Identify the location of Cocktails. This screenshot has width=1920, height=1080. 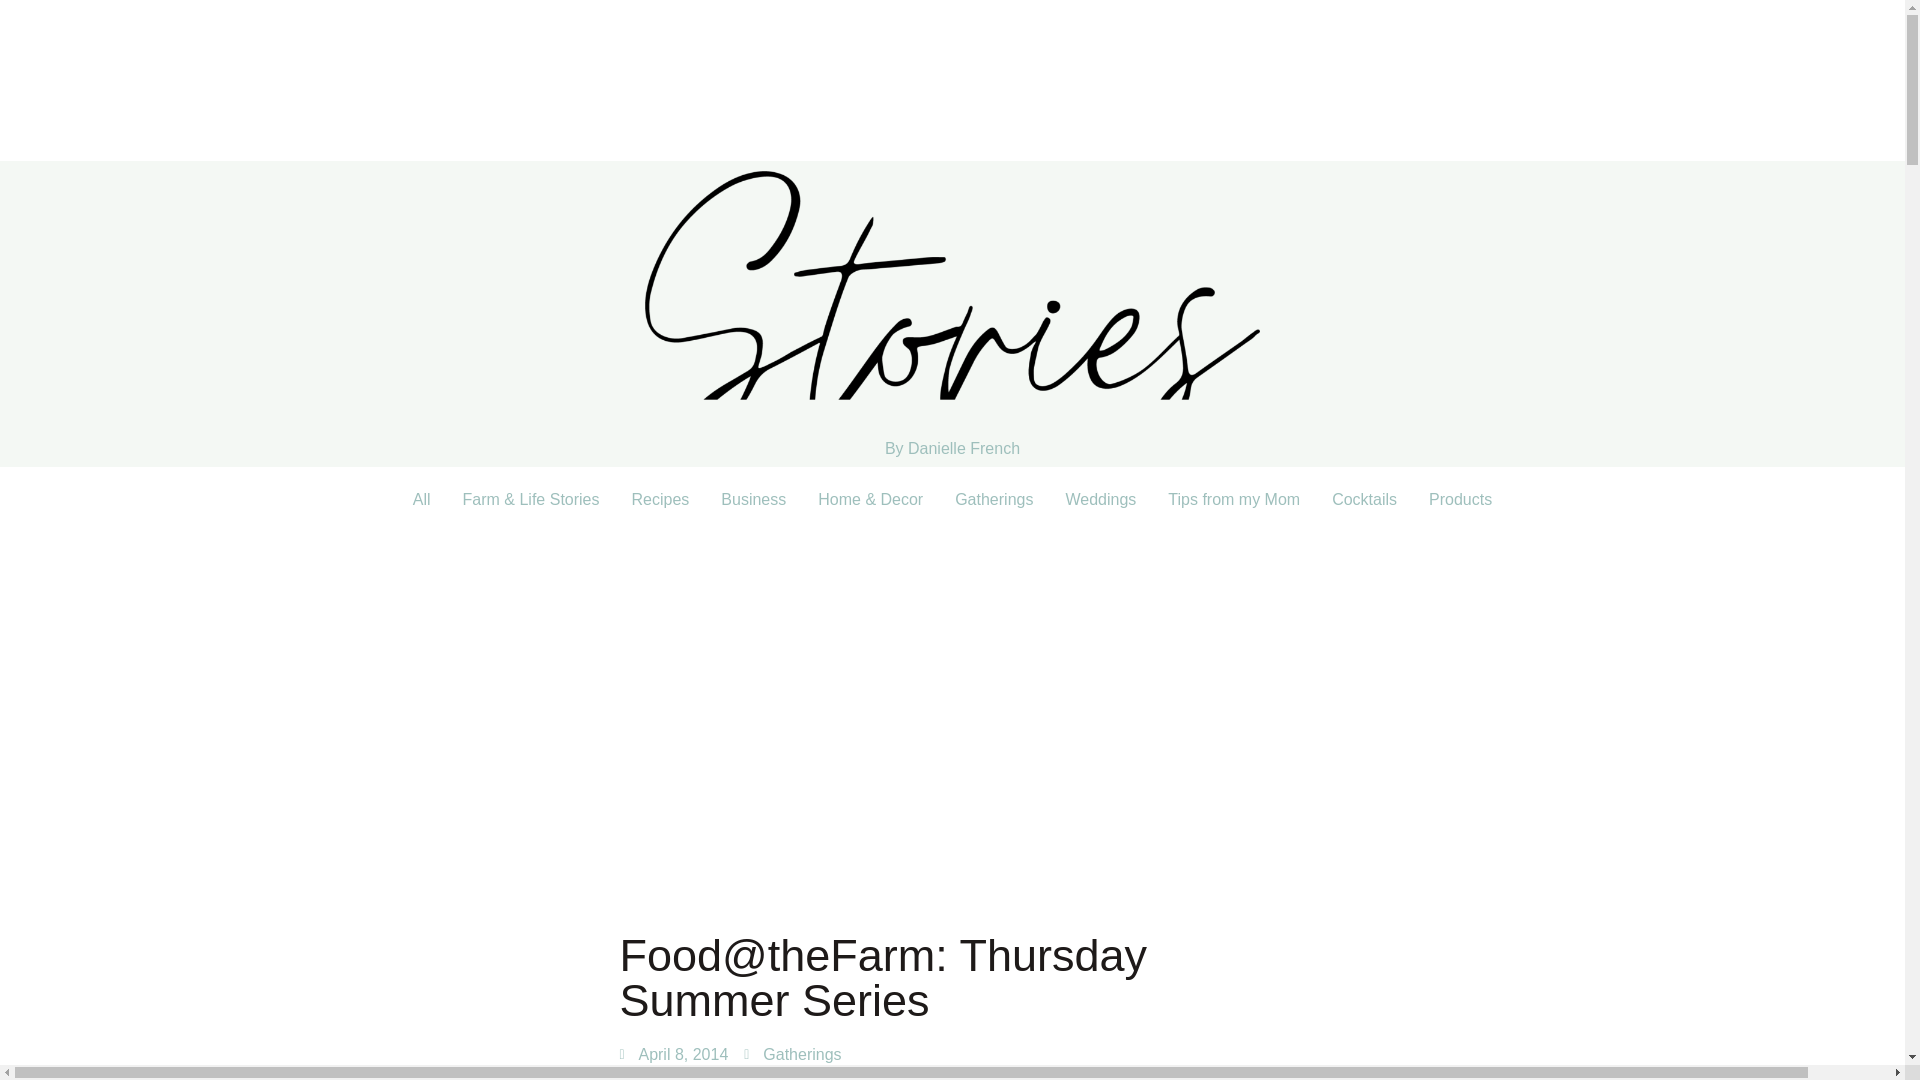
(1364, 500).